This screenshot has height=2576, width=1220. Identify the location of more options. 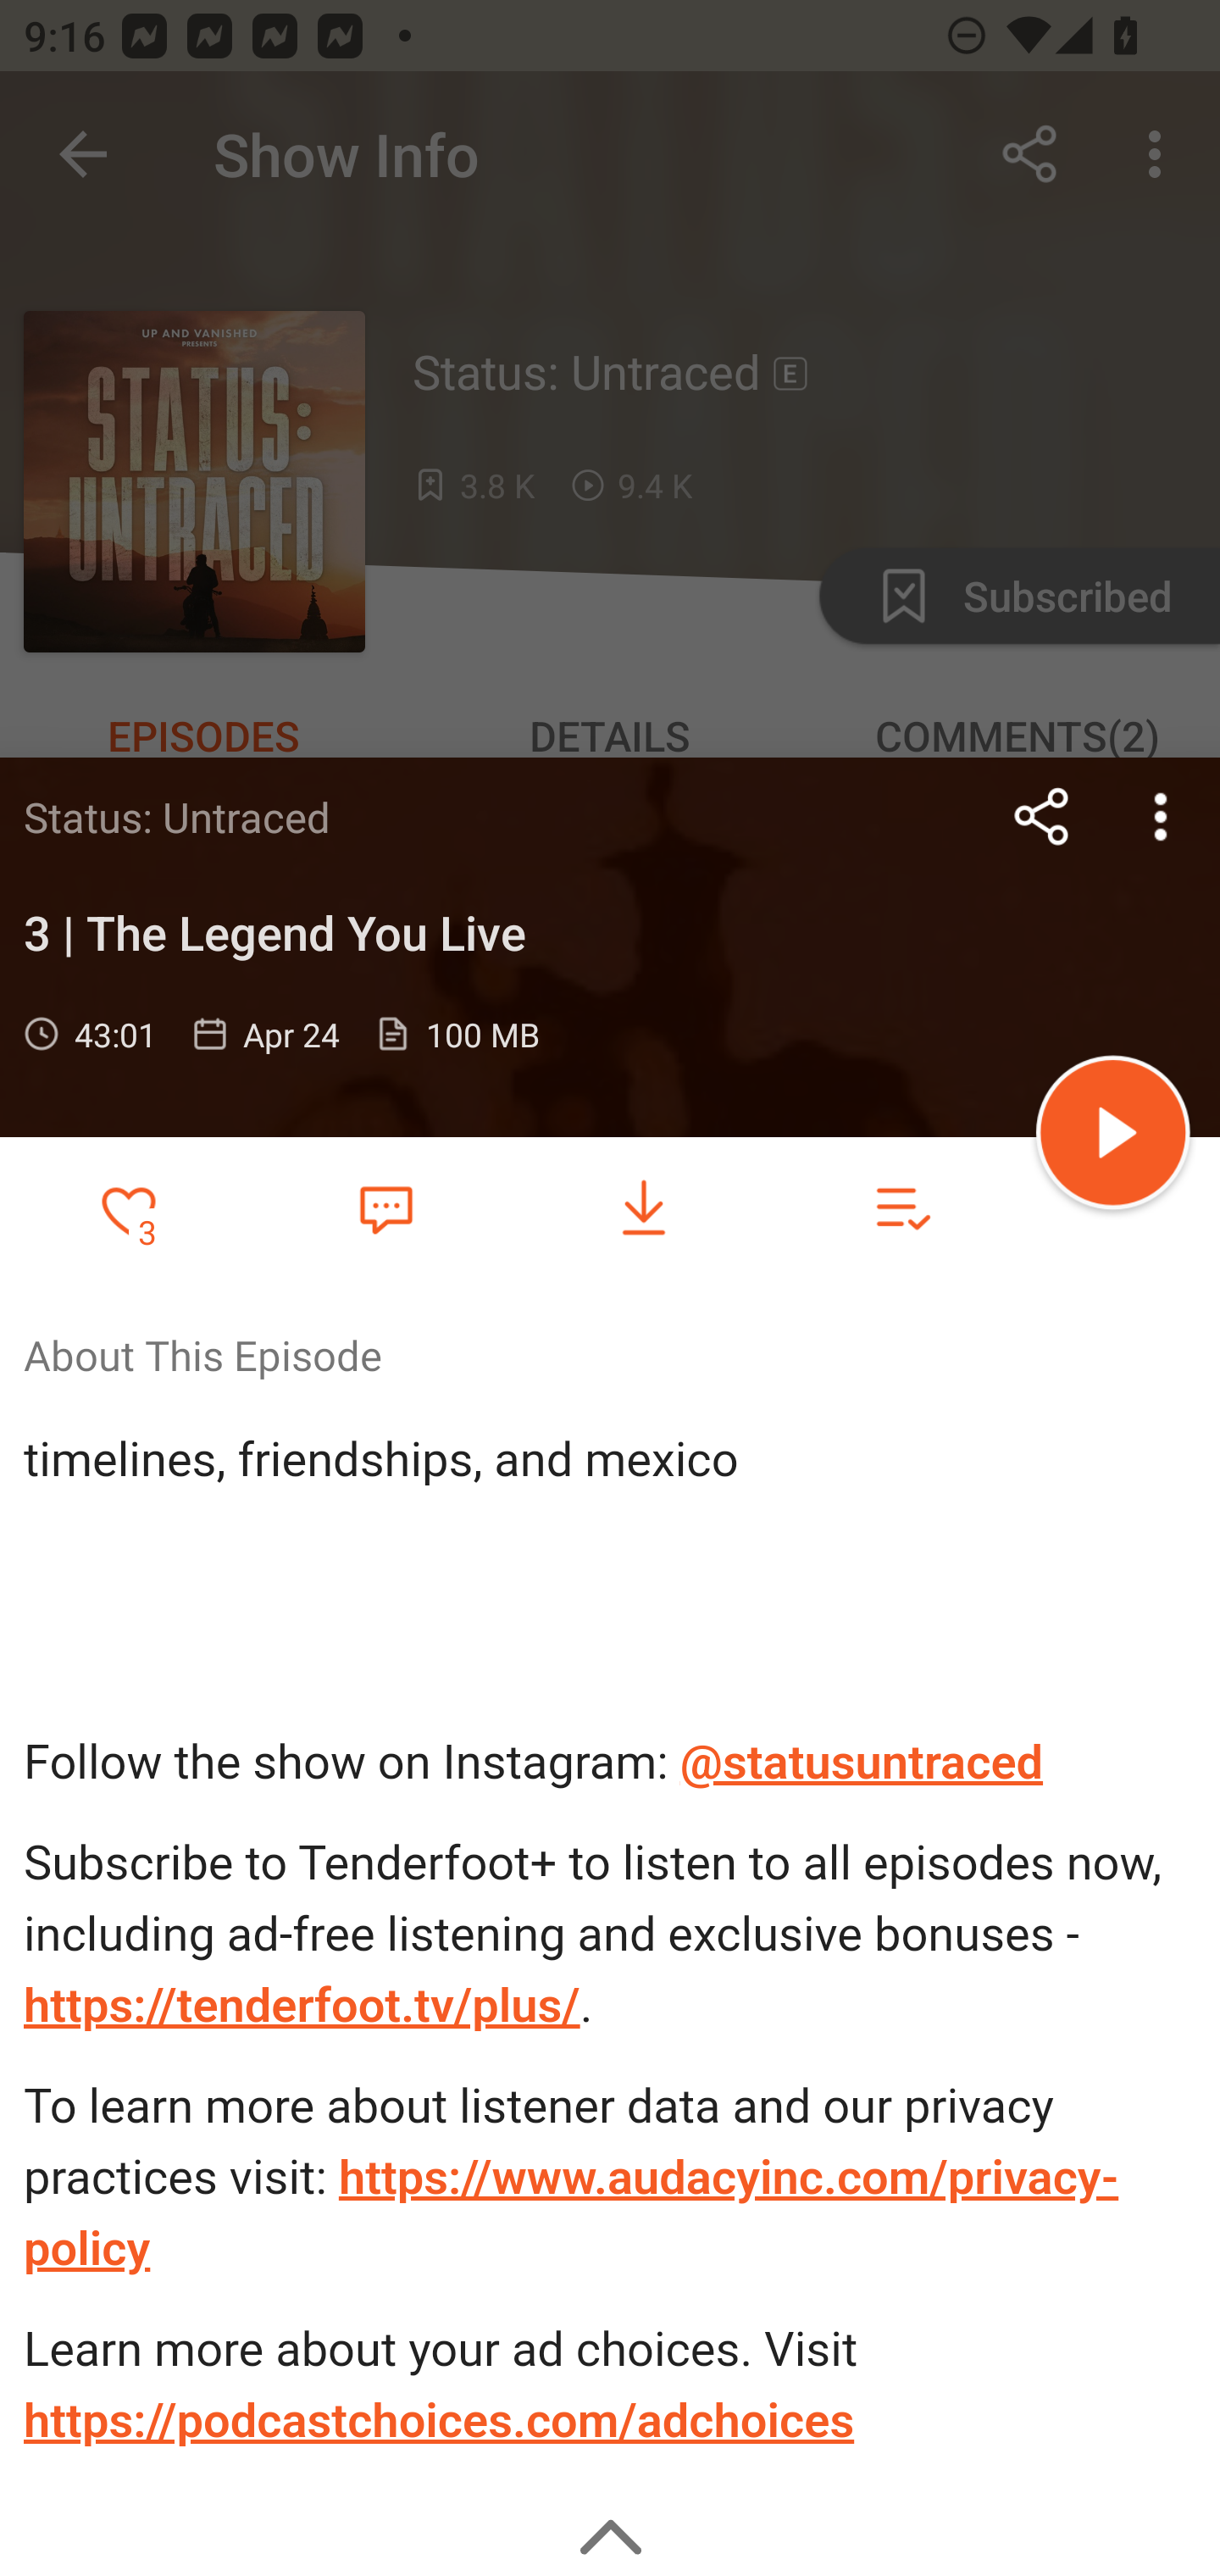
(1161, 816).